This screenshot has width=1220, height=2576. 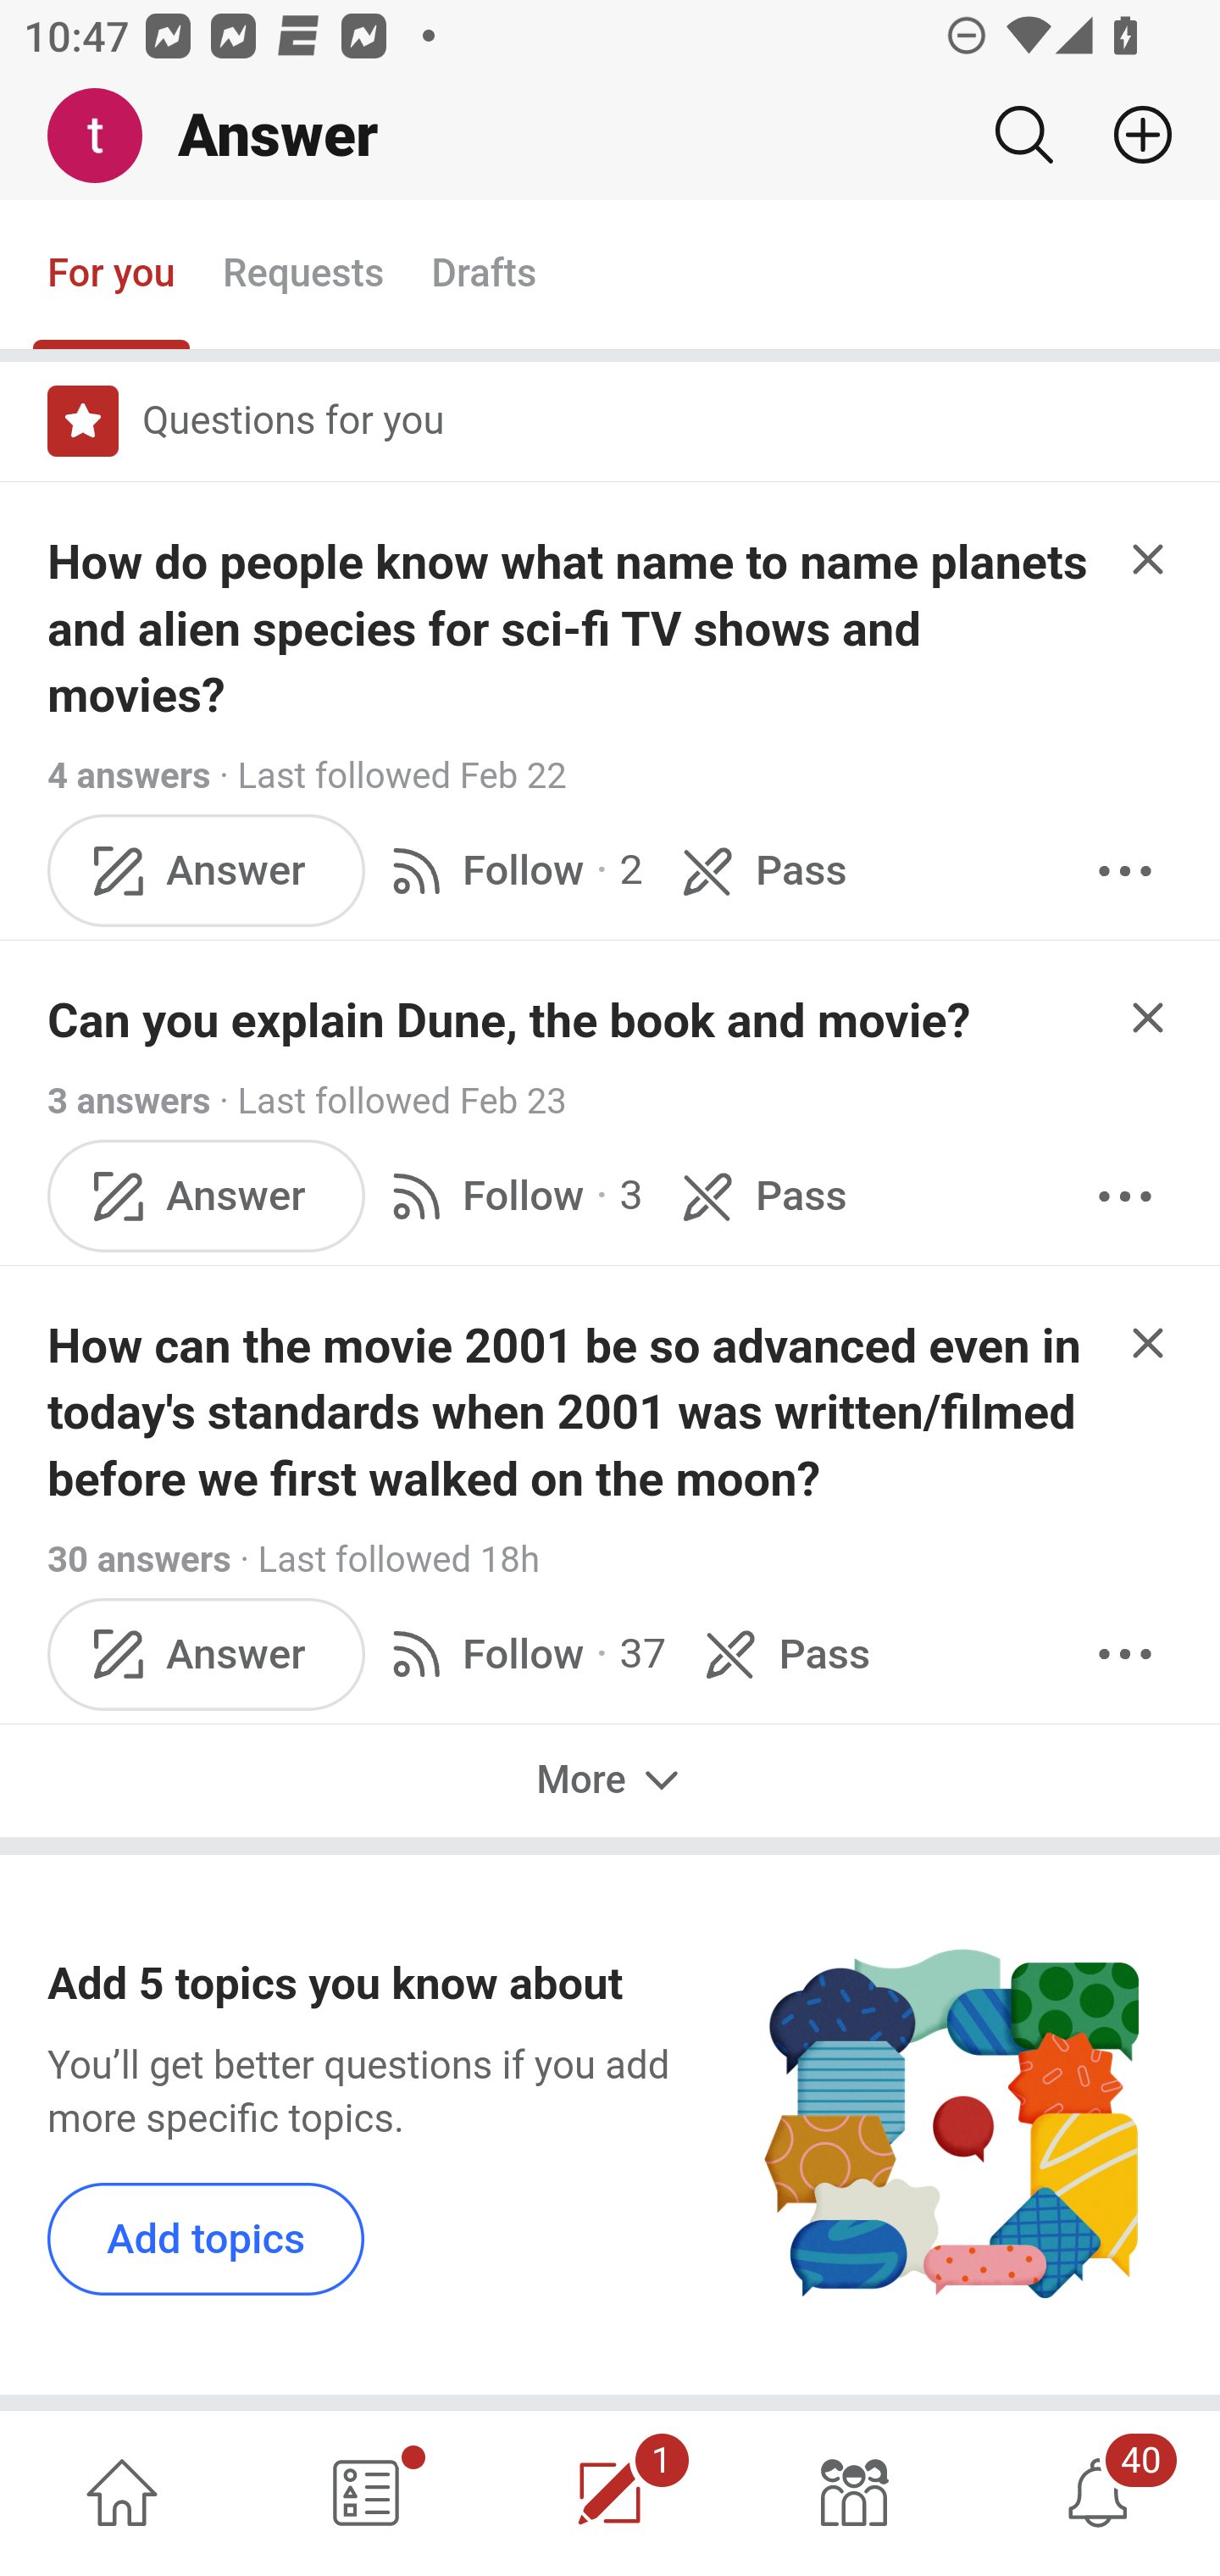 What do you see at coordinates (485, 275) in the screenshot?
I see `Drafts` at bounding box center [485, 275].